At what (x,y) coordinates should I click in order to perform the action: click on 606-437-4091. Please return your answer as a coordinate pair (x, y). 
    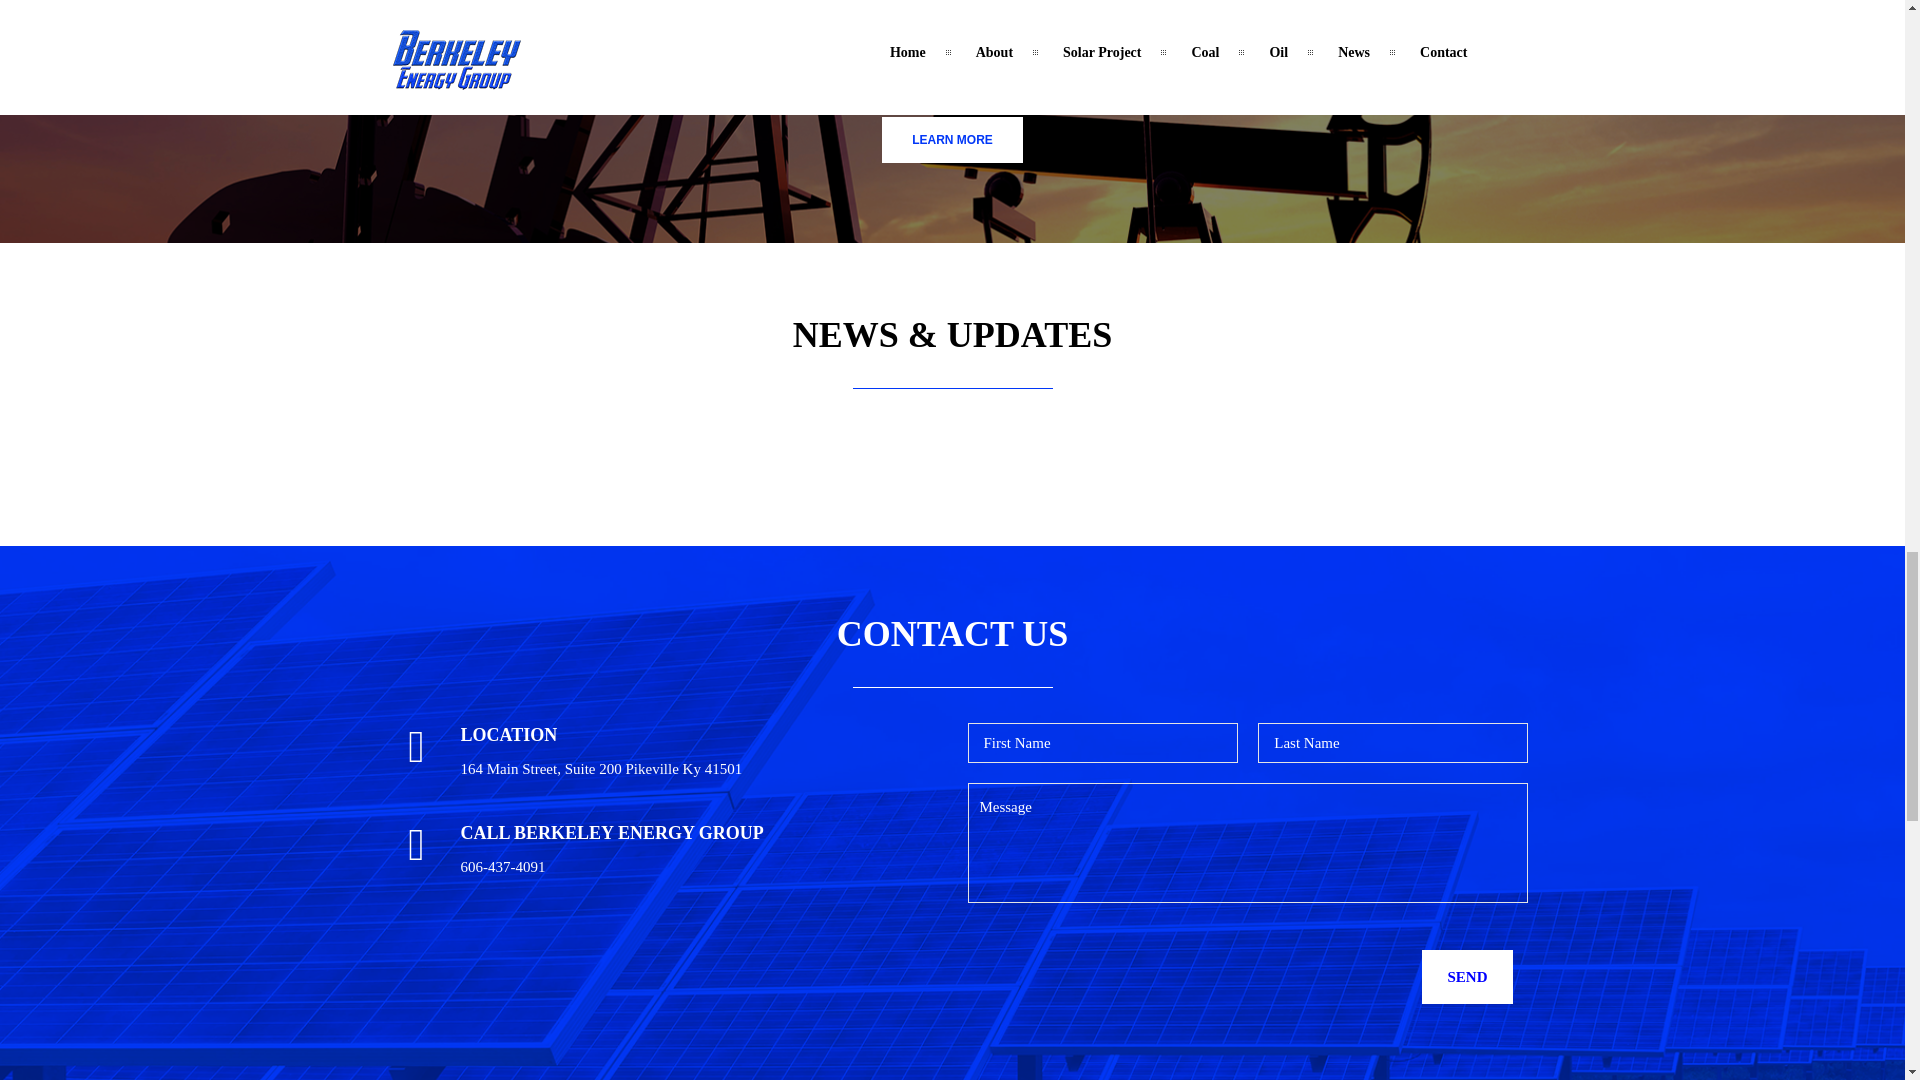
    Looking at the image, I should click on (502, 866).